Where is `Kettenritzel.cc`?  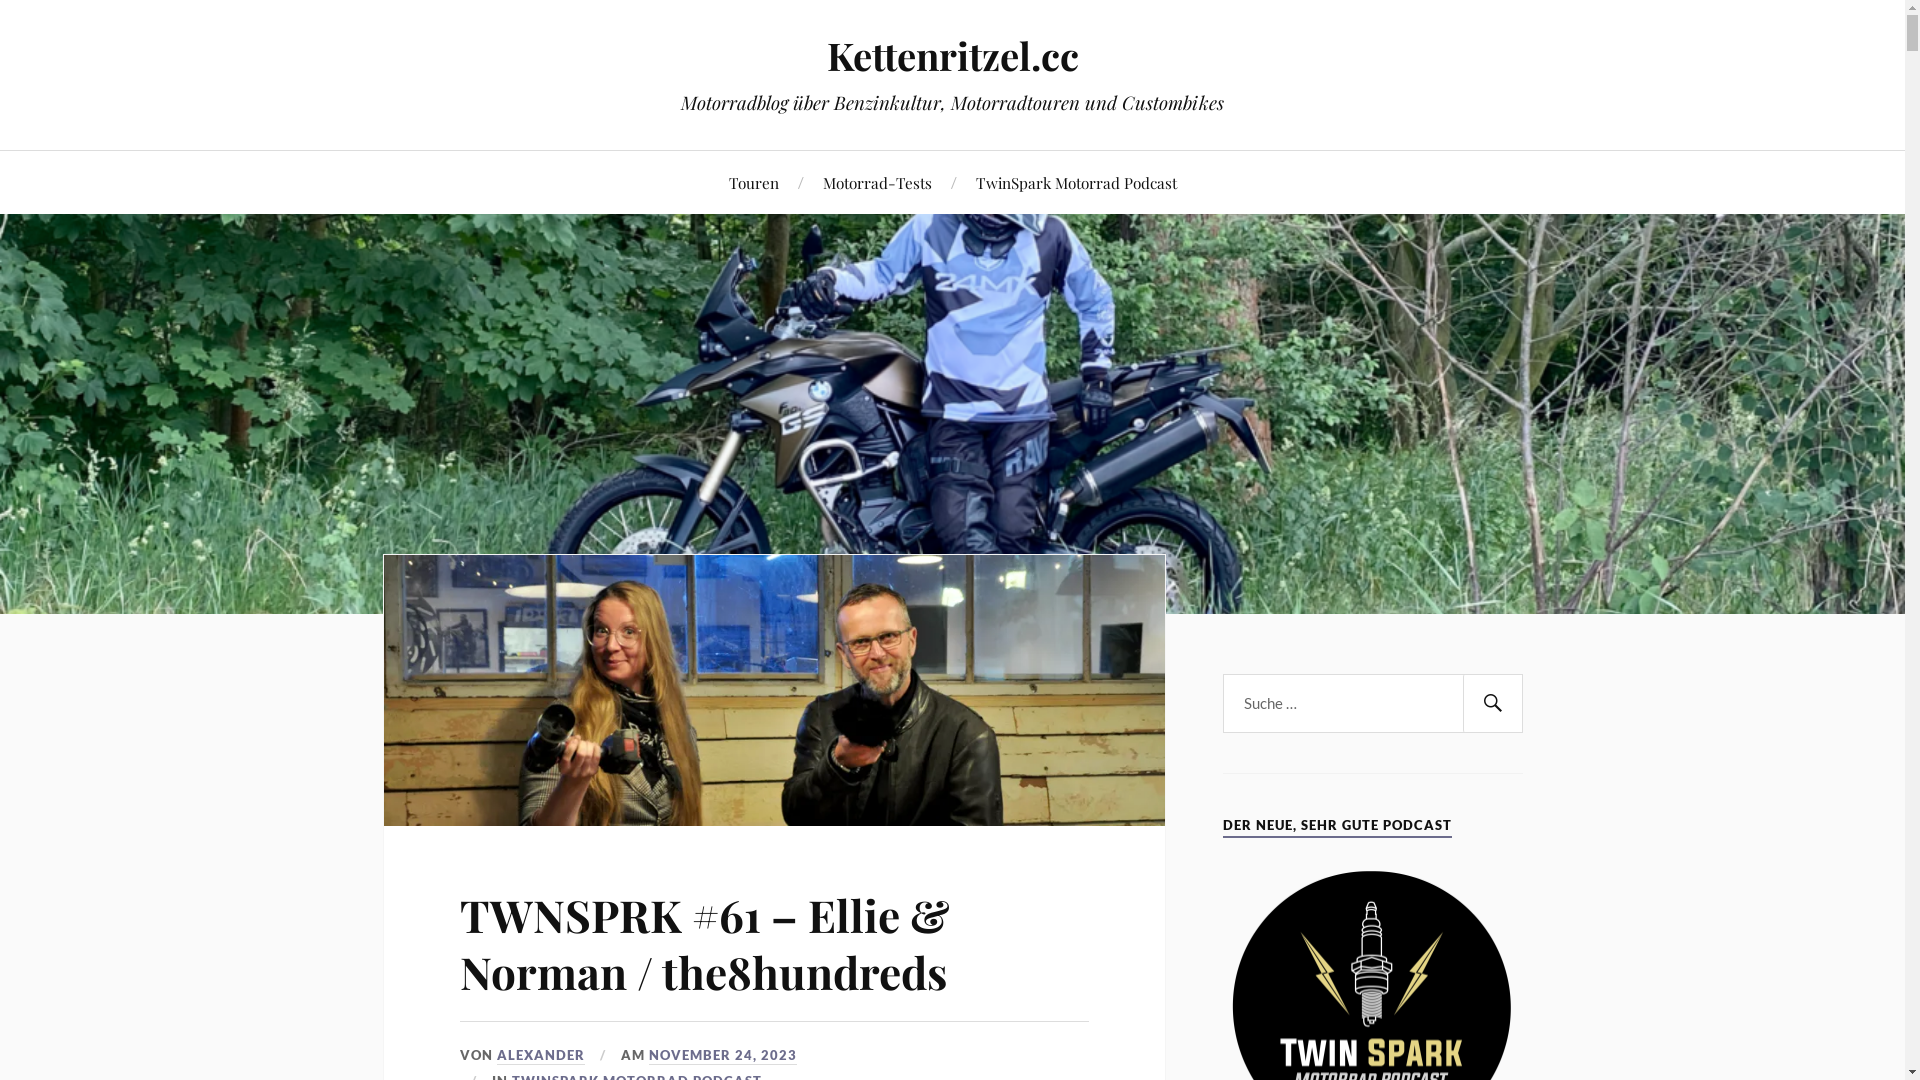 Kettenritzel.cc is located at coordinates (952, 56).